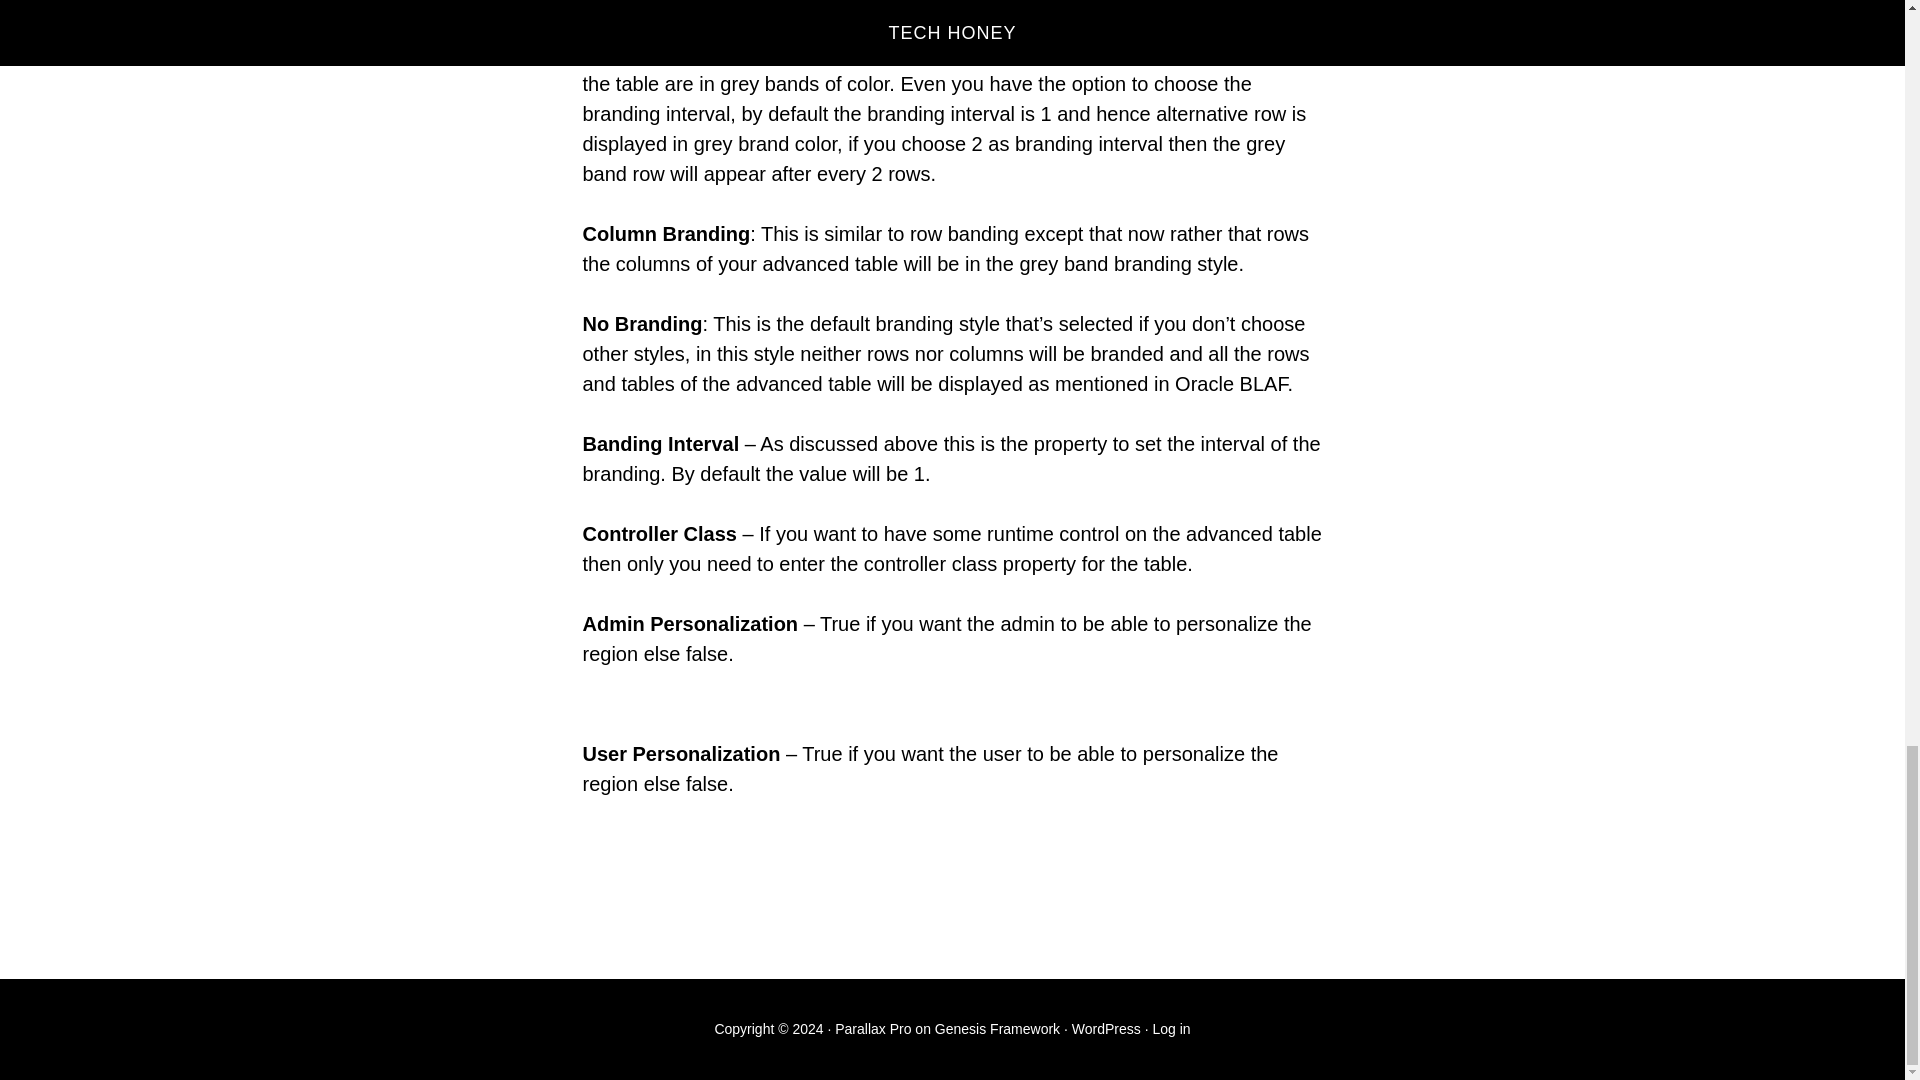 The height and width of the screenshot is (1080, 1920). I want to click on Genesis Framework, so click(997, 1028).